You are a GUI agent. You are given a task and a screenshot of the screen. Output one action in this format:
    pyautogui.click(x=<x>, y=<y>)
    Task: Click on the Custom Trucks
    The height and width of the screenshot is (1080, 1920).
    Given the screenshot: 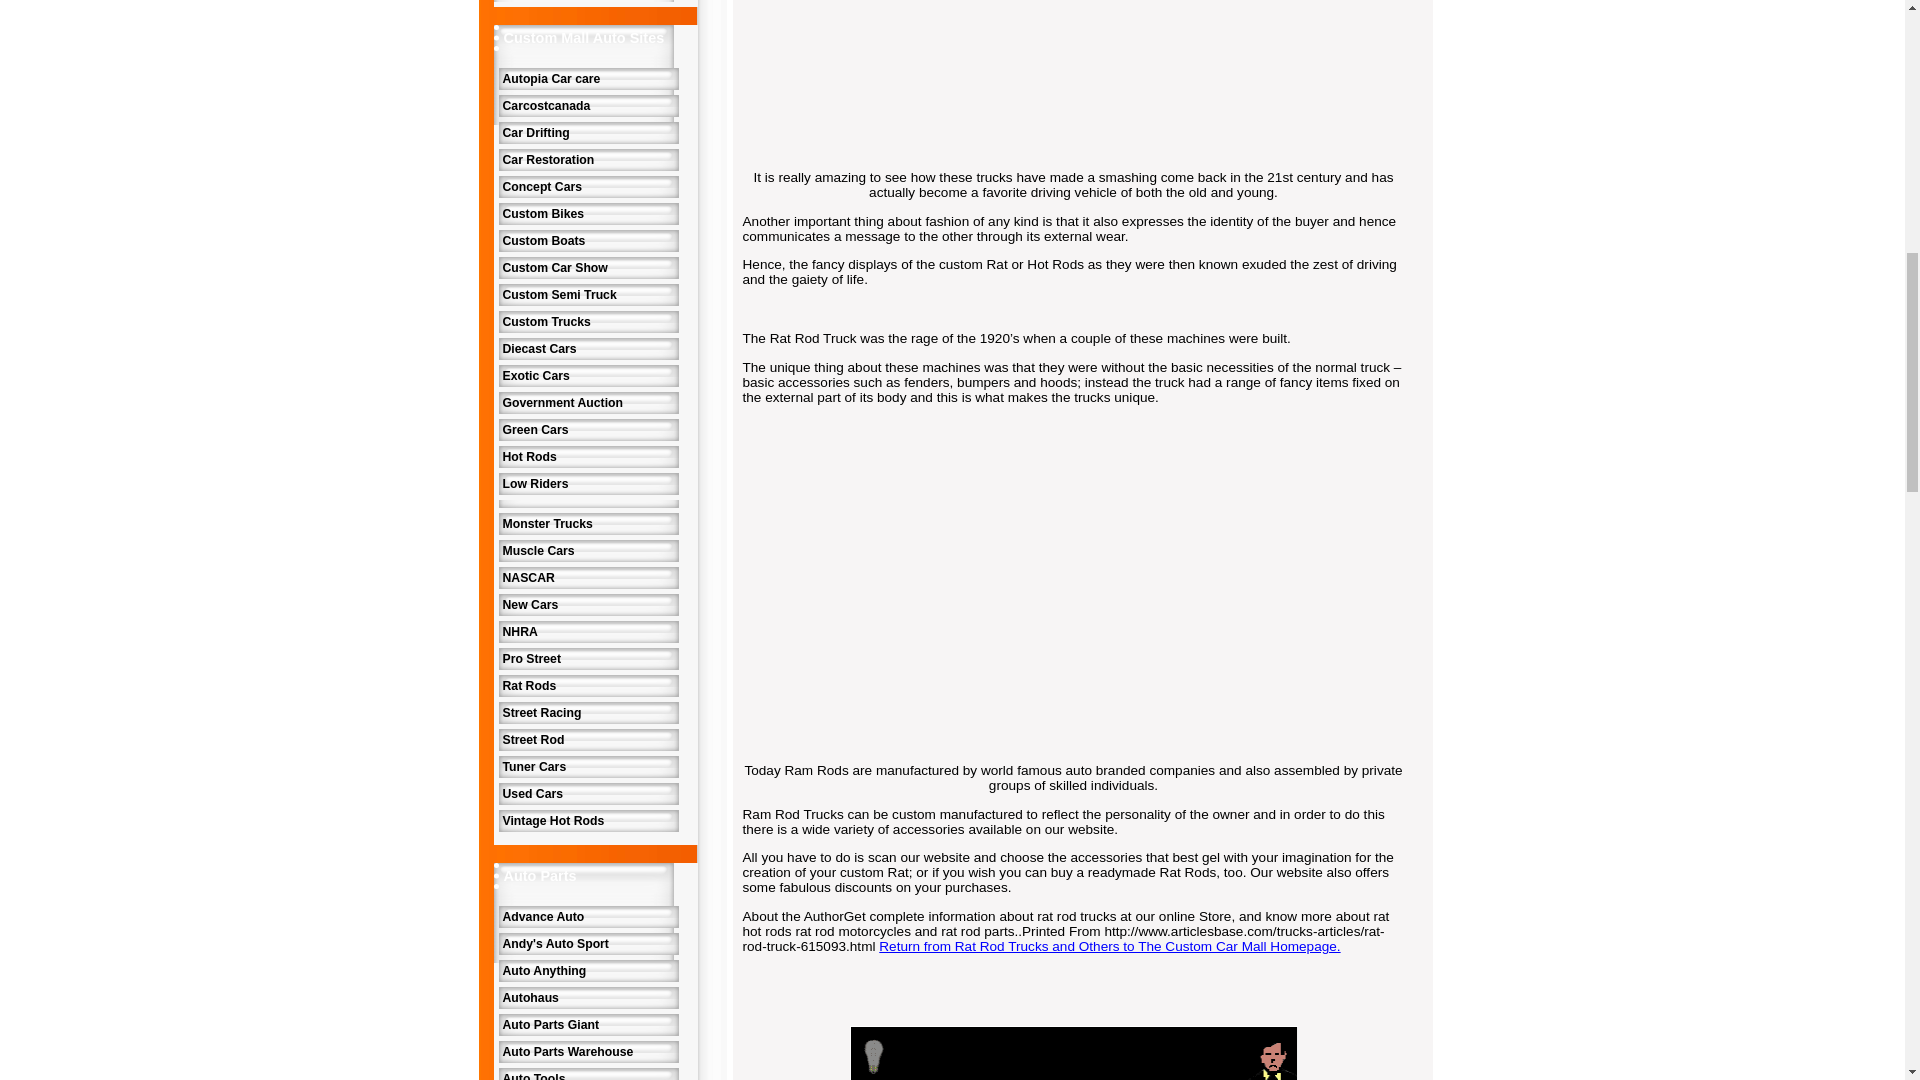 What is the action you would take?
    pyautogui.click(x=587, y=322)
    